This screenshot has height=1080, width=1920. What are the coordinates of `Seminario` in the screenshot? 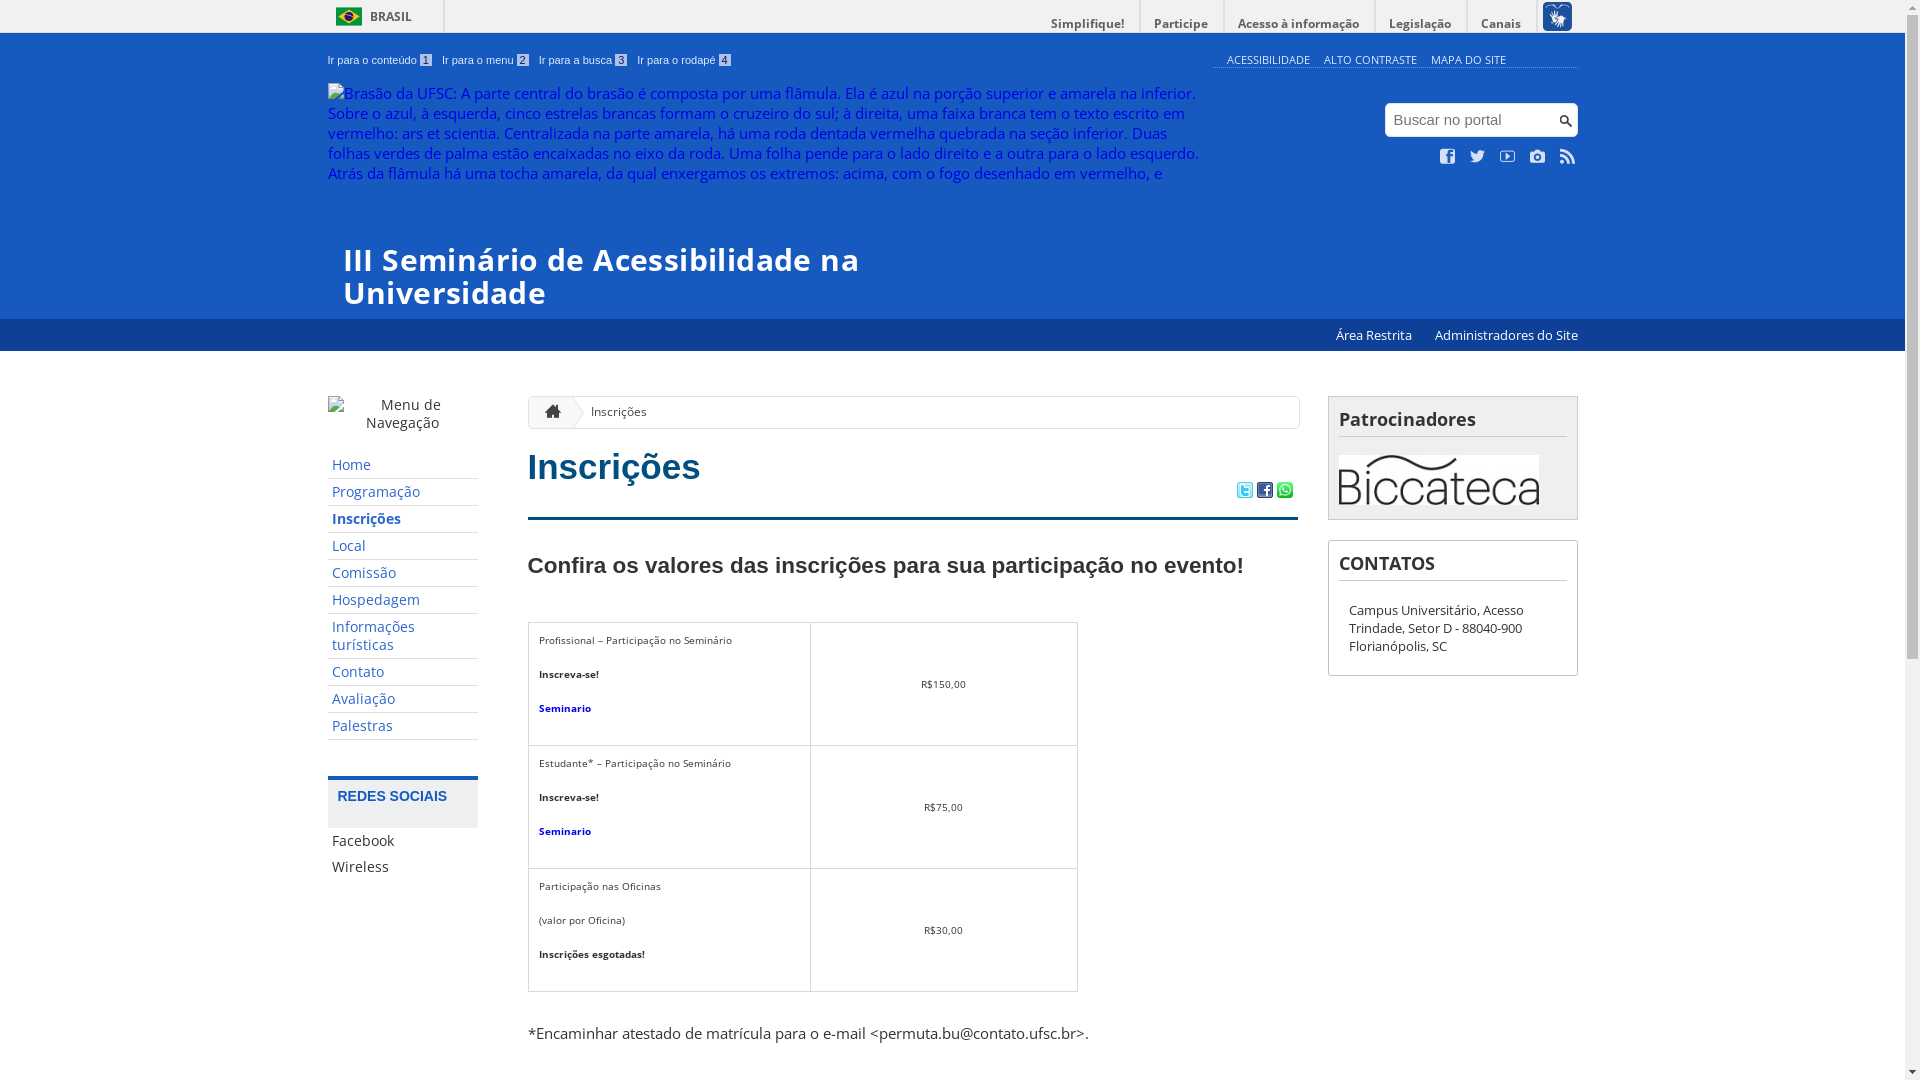 It's located at (564, 708).